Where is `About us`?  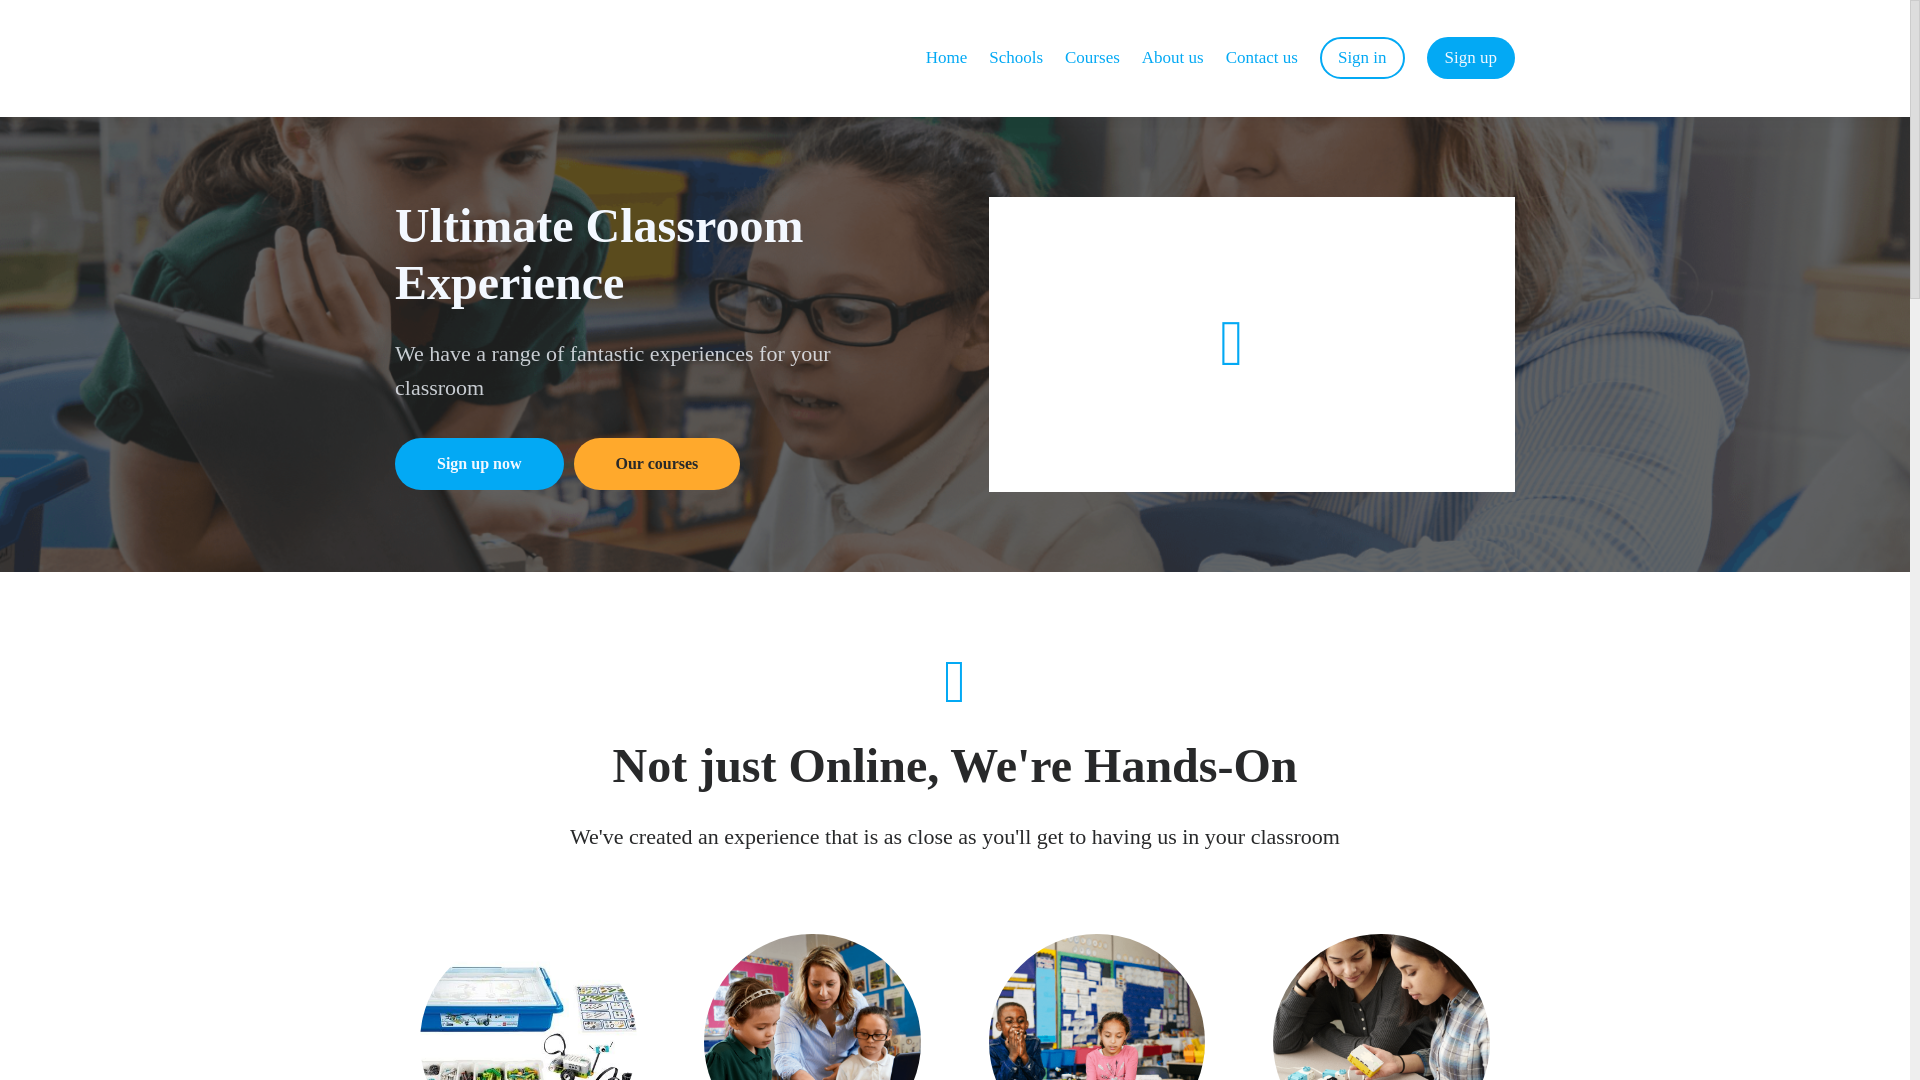
About us is located at coordinates (1172, 58).